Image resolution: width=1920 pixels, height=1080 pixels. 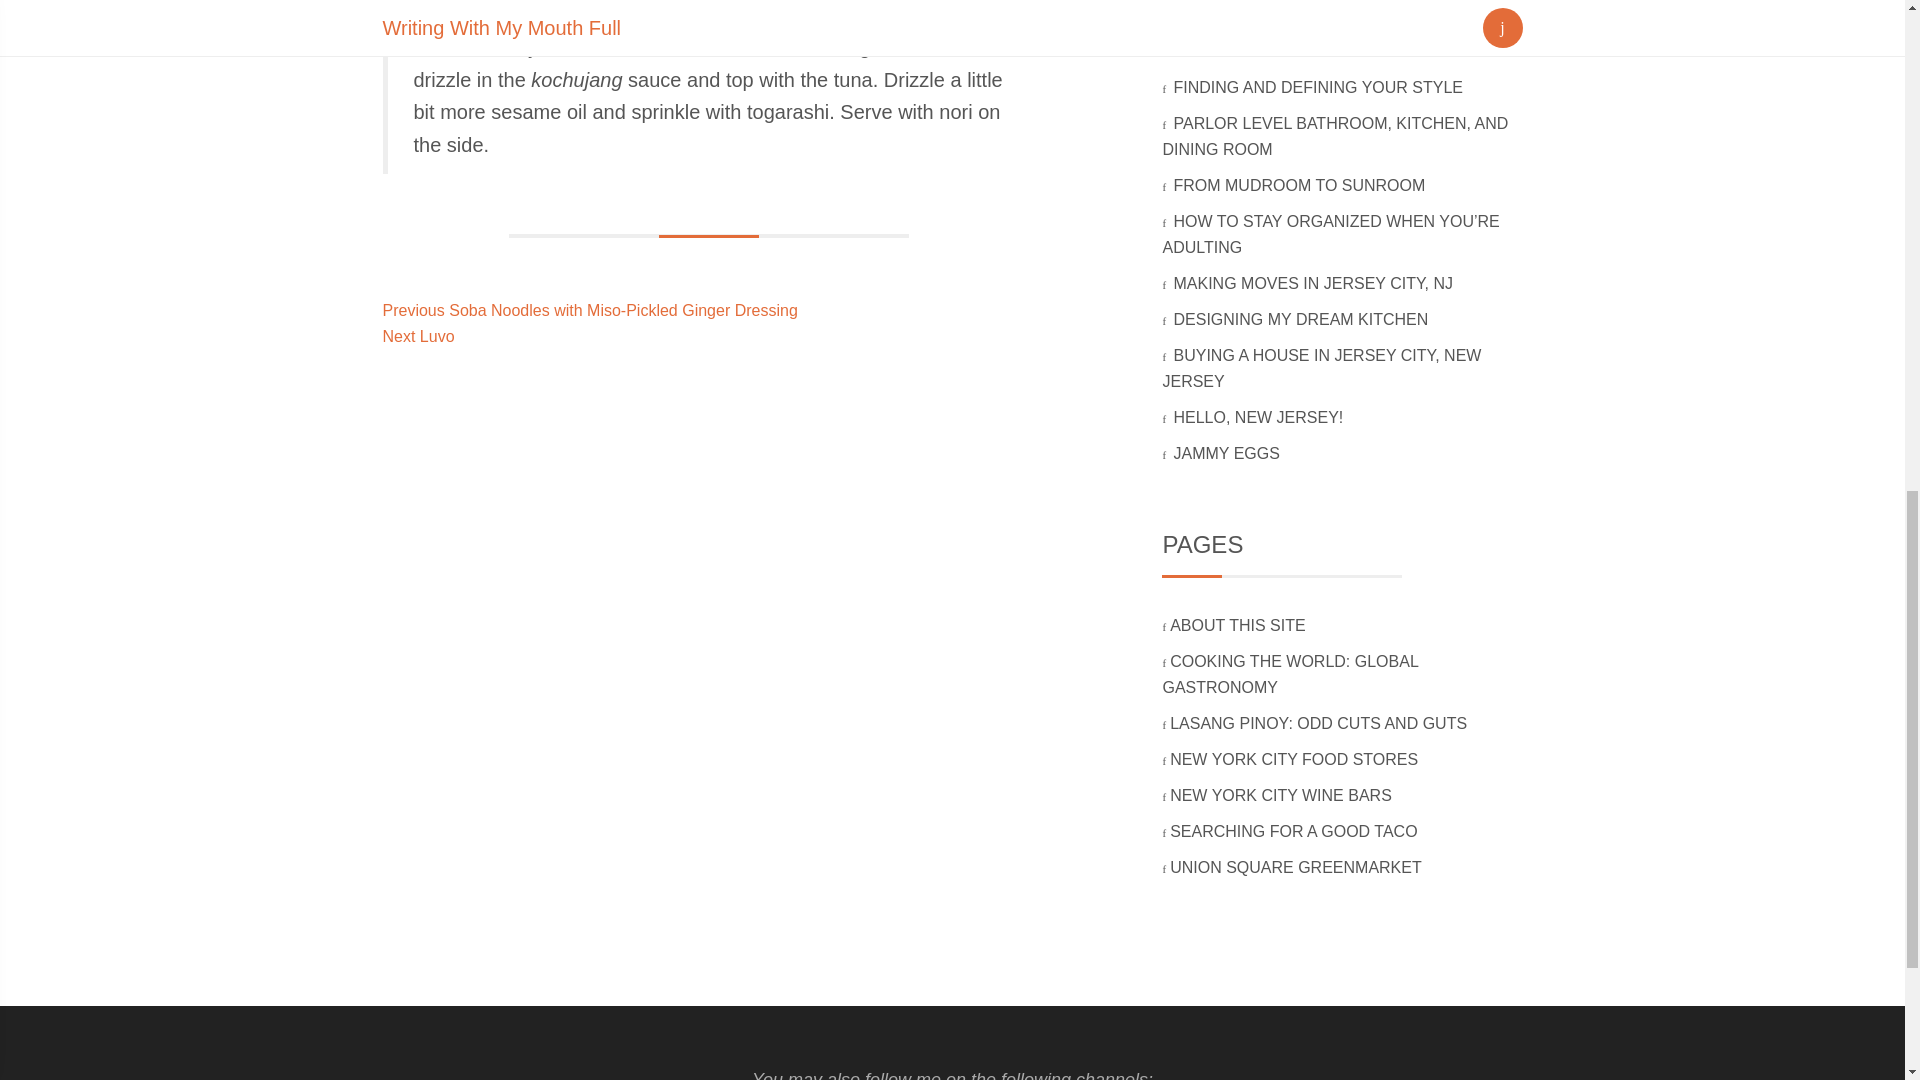 I want to click on CIOPPINO WITH HARVEST OF THE SEA SEAFOOD MEDLEY, so click(x=1238, y=624).